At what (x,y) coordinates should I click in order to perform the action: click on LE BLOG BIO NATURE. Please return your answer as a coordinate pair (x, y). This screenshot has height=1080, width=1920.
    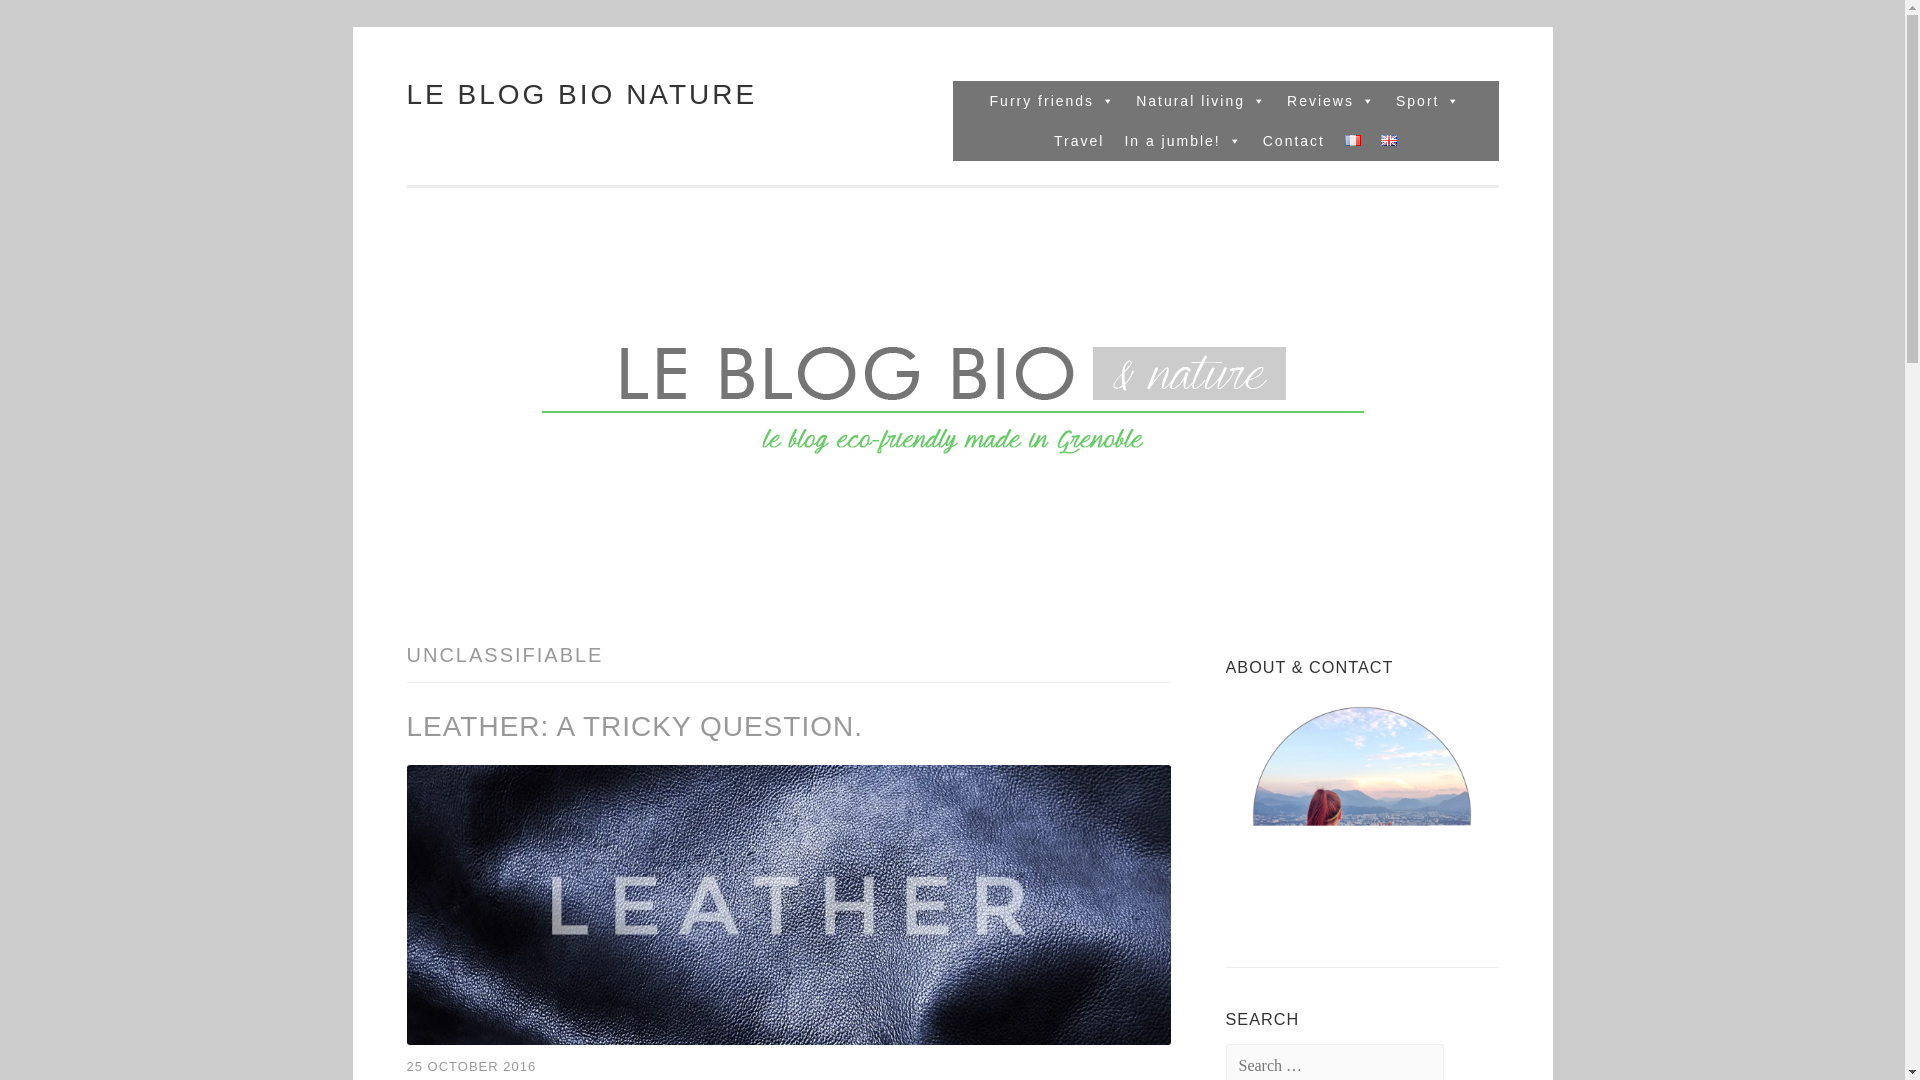
    Looking at the image, I should click on (580, 94).